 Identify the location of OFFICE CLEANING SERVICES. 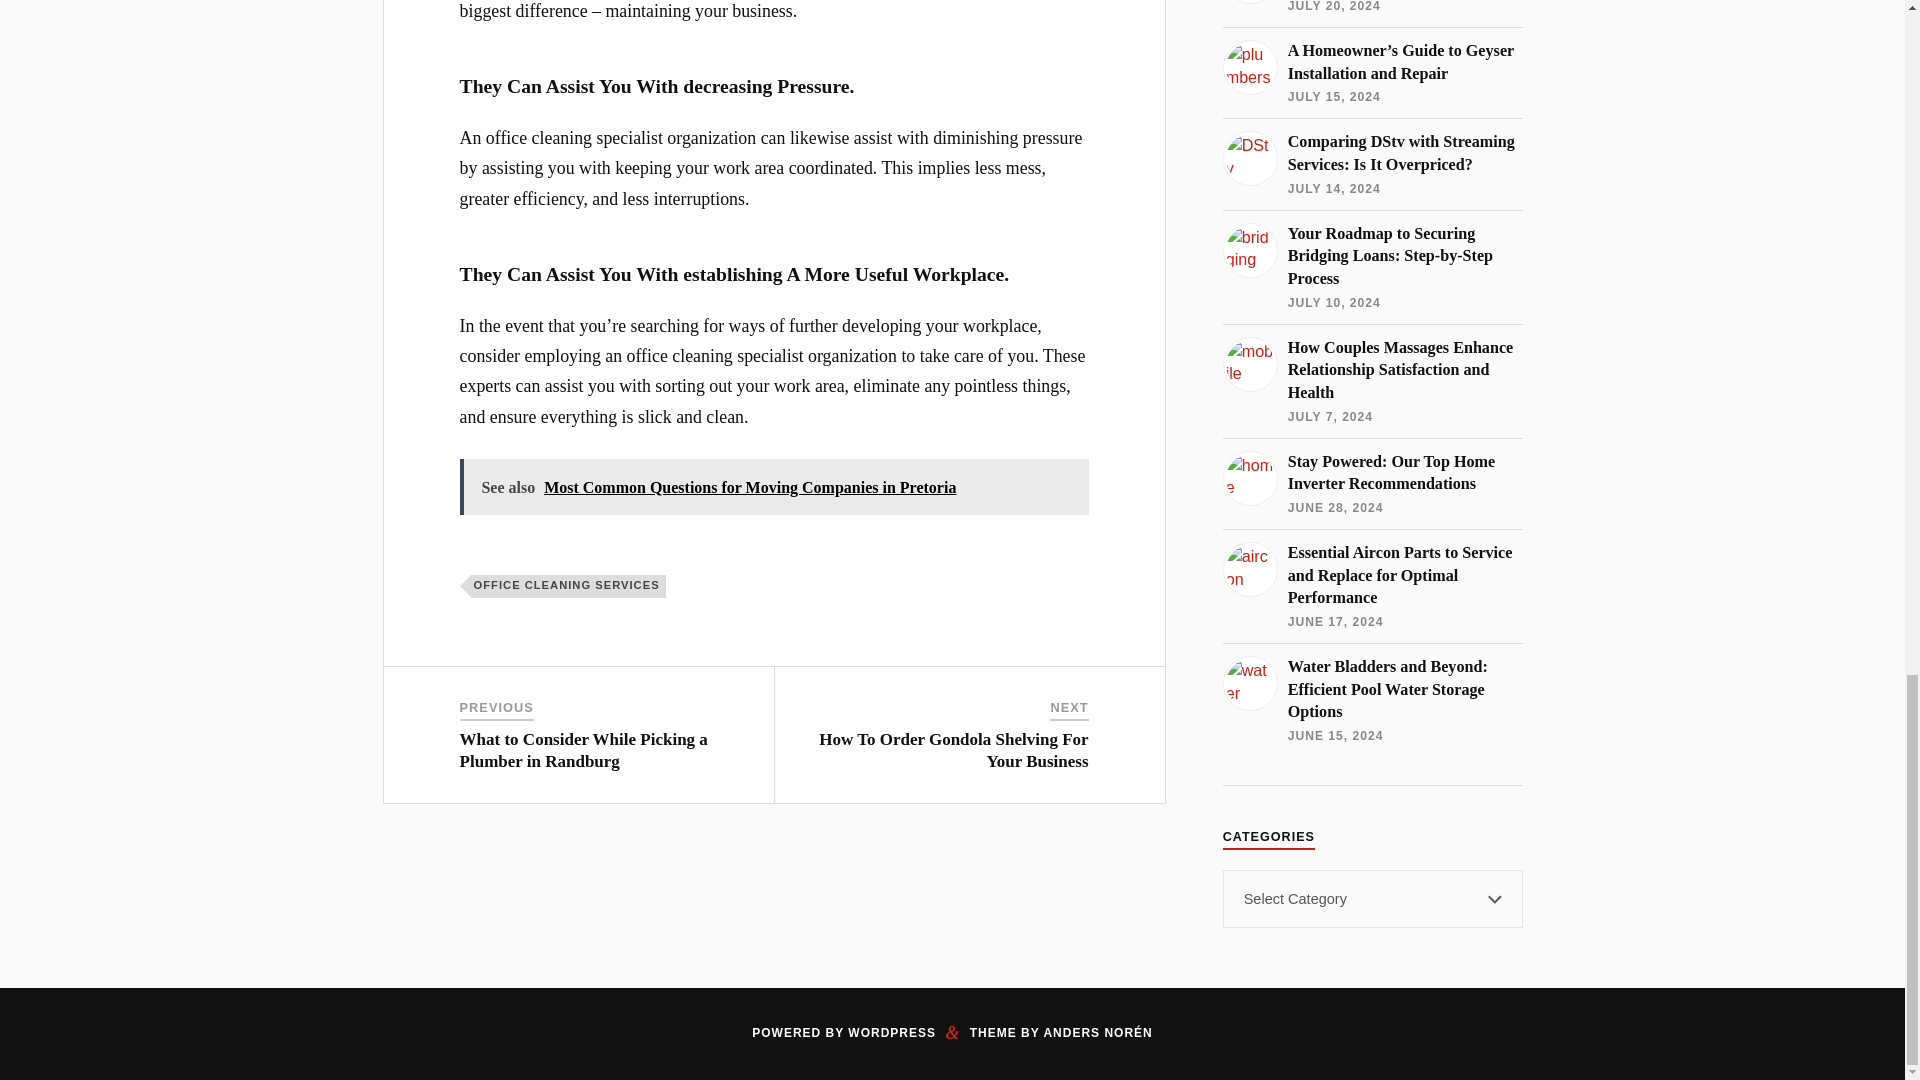
(568, 586).